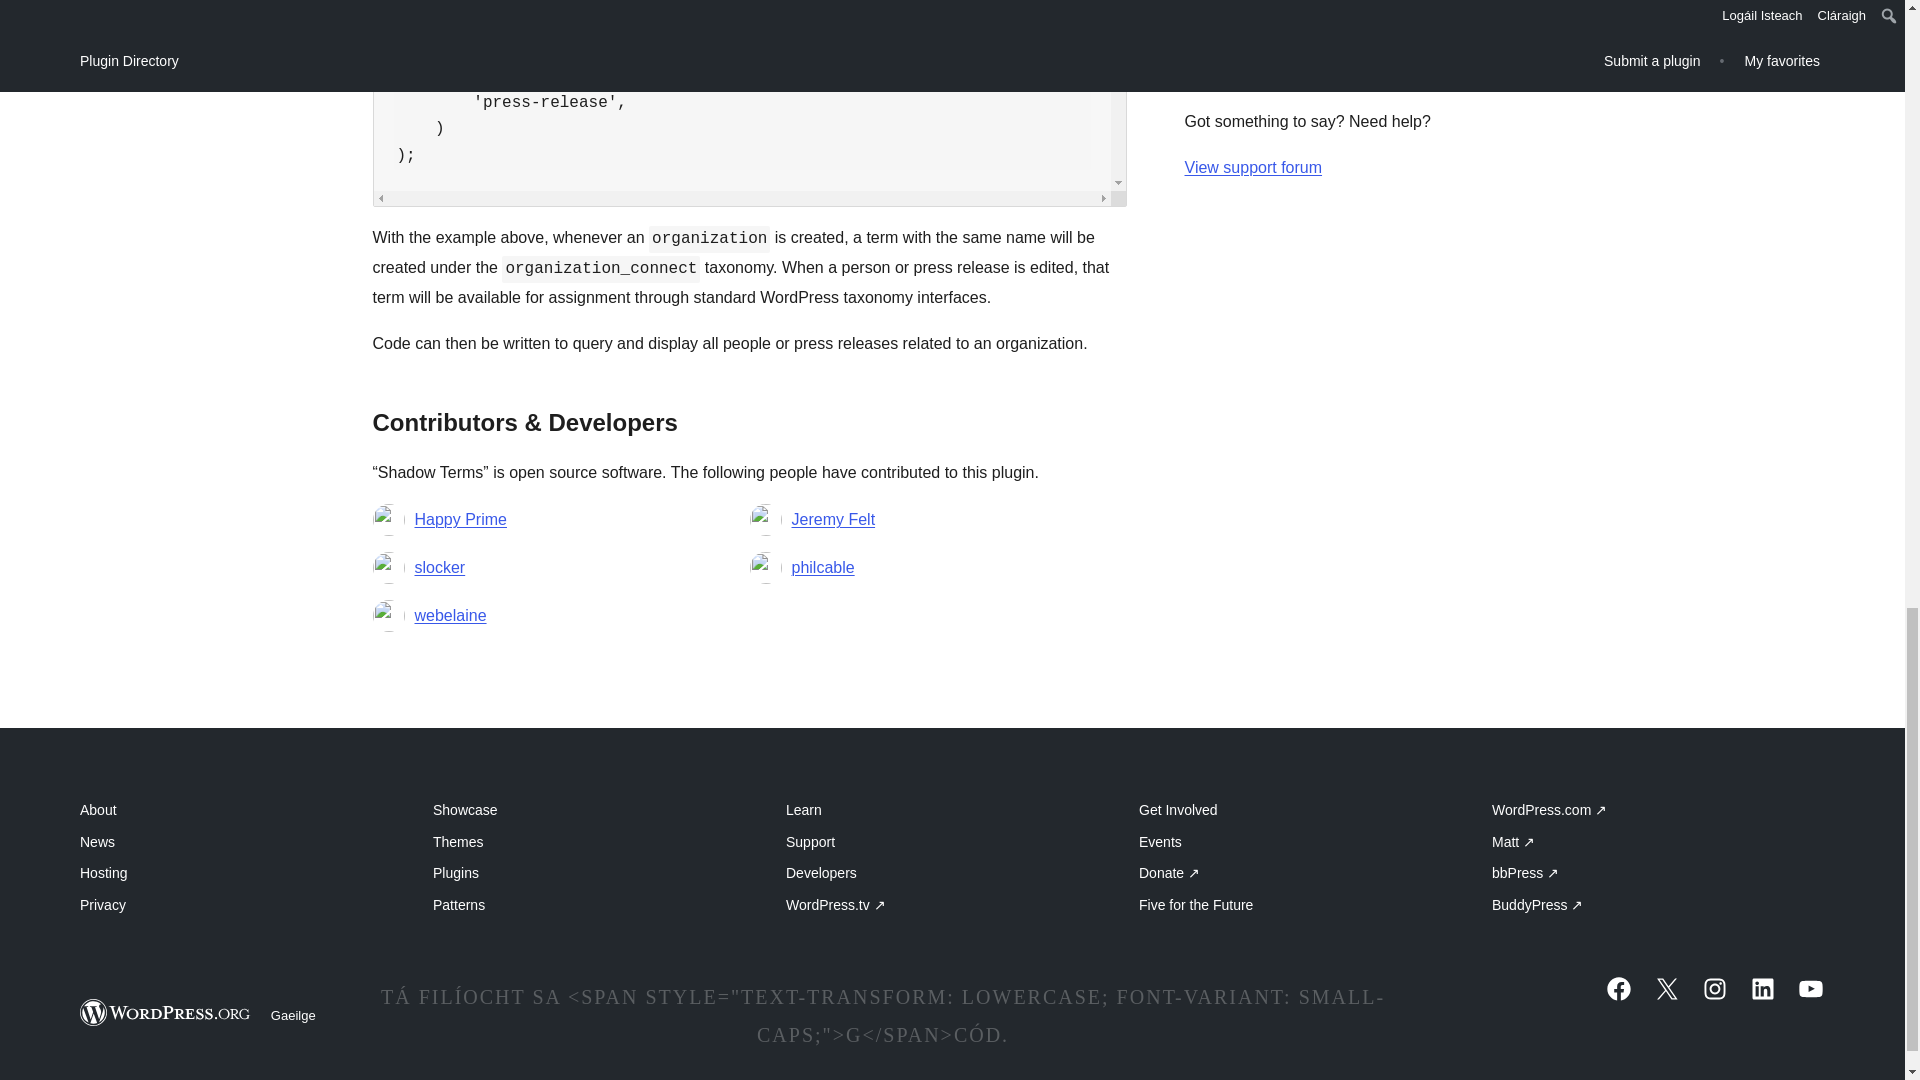  What do you see at coordinates (1274, 3) in the screenshot?
I see `Log in to WordPress.org` at bounding box center [1274, 3].